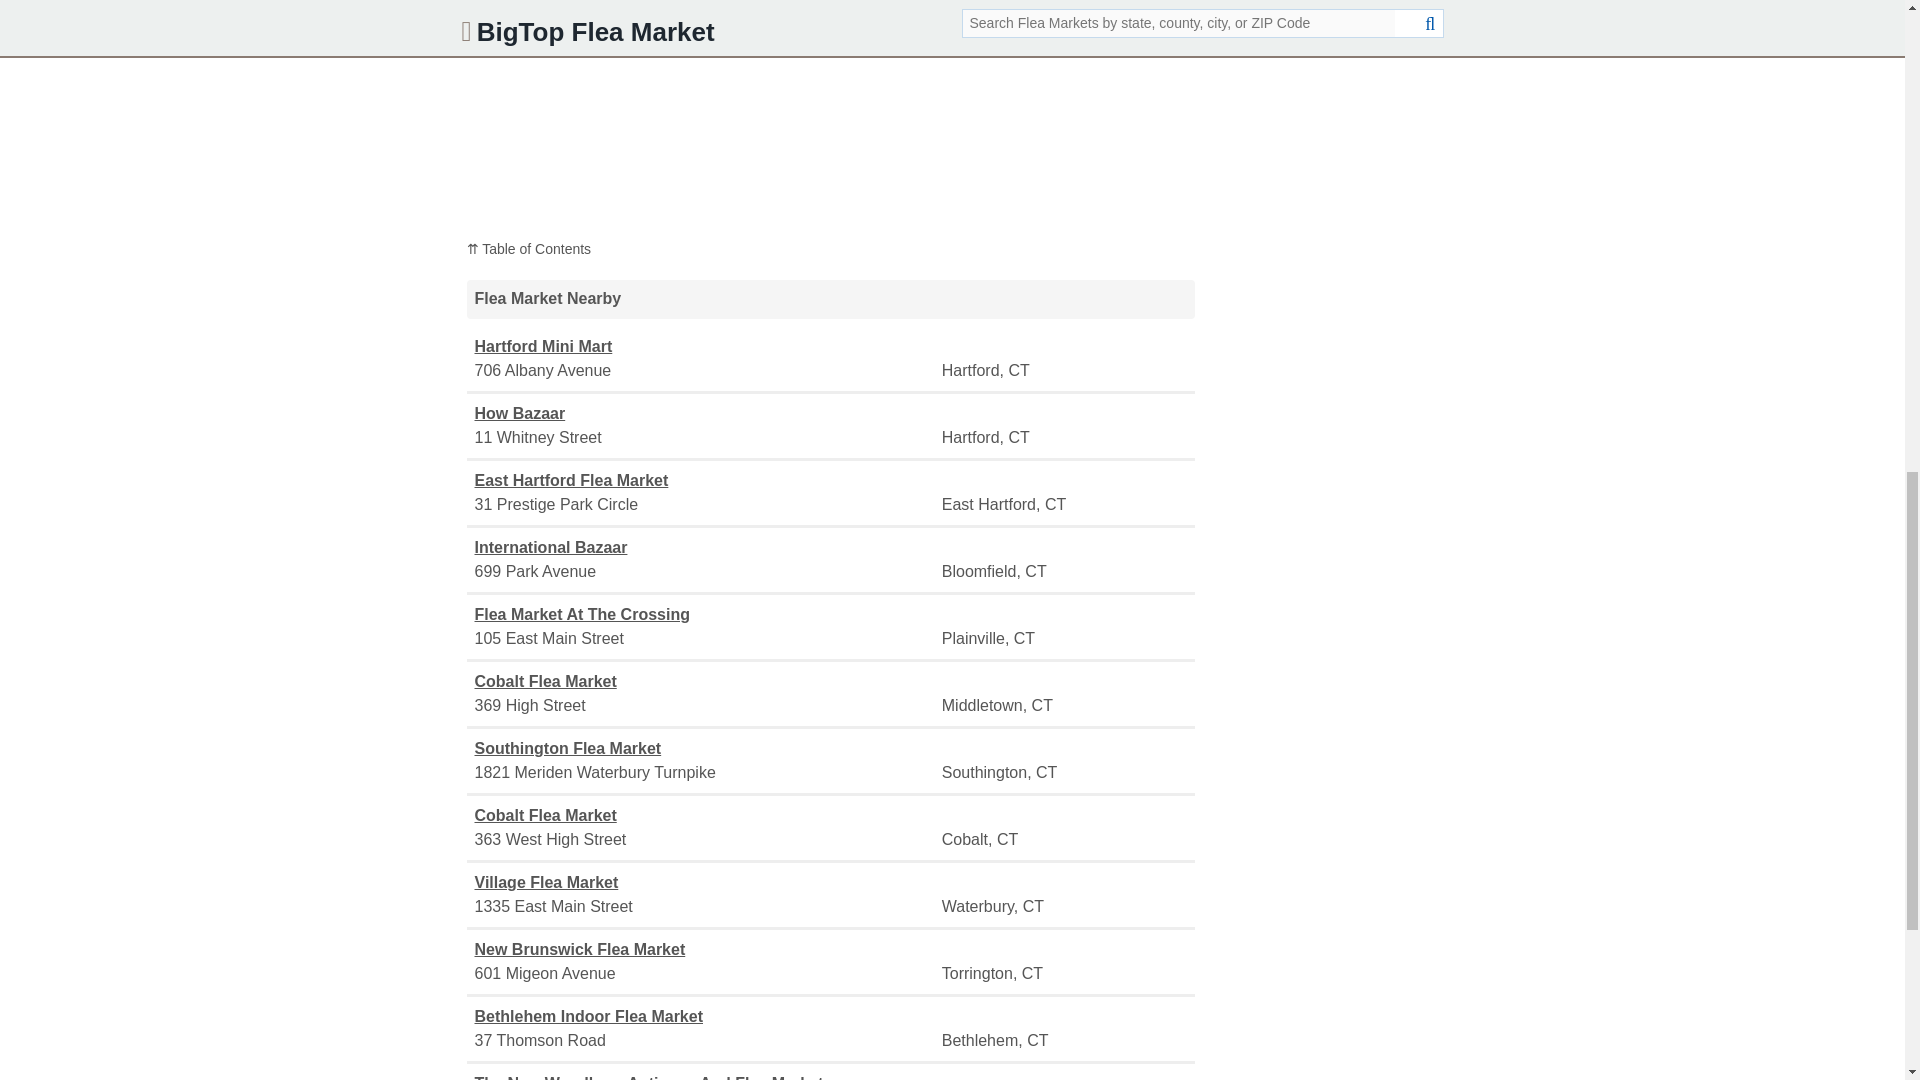 This screenshot has height=1080, width=1920. What do you see at coordinates (705, 816) in the screenshot?
I see `Cobalt Flea Market in Cobalt, Connecticut` at bounding box center [705, 816].